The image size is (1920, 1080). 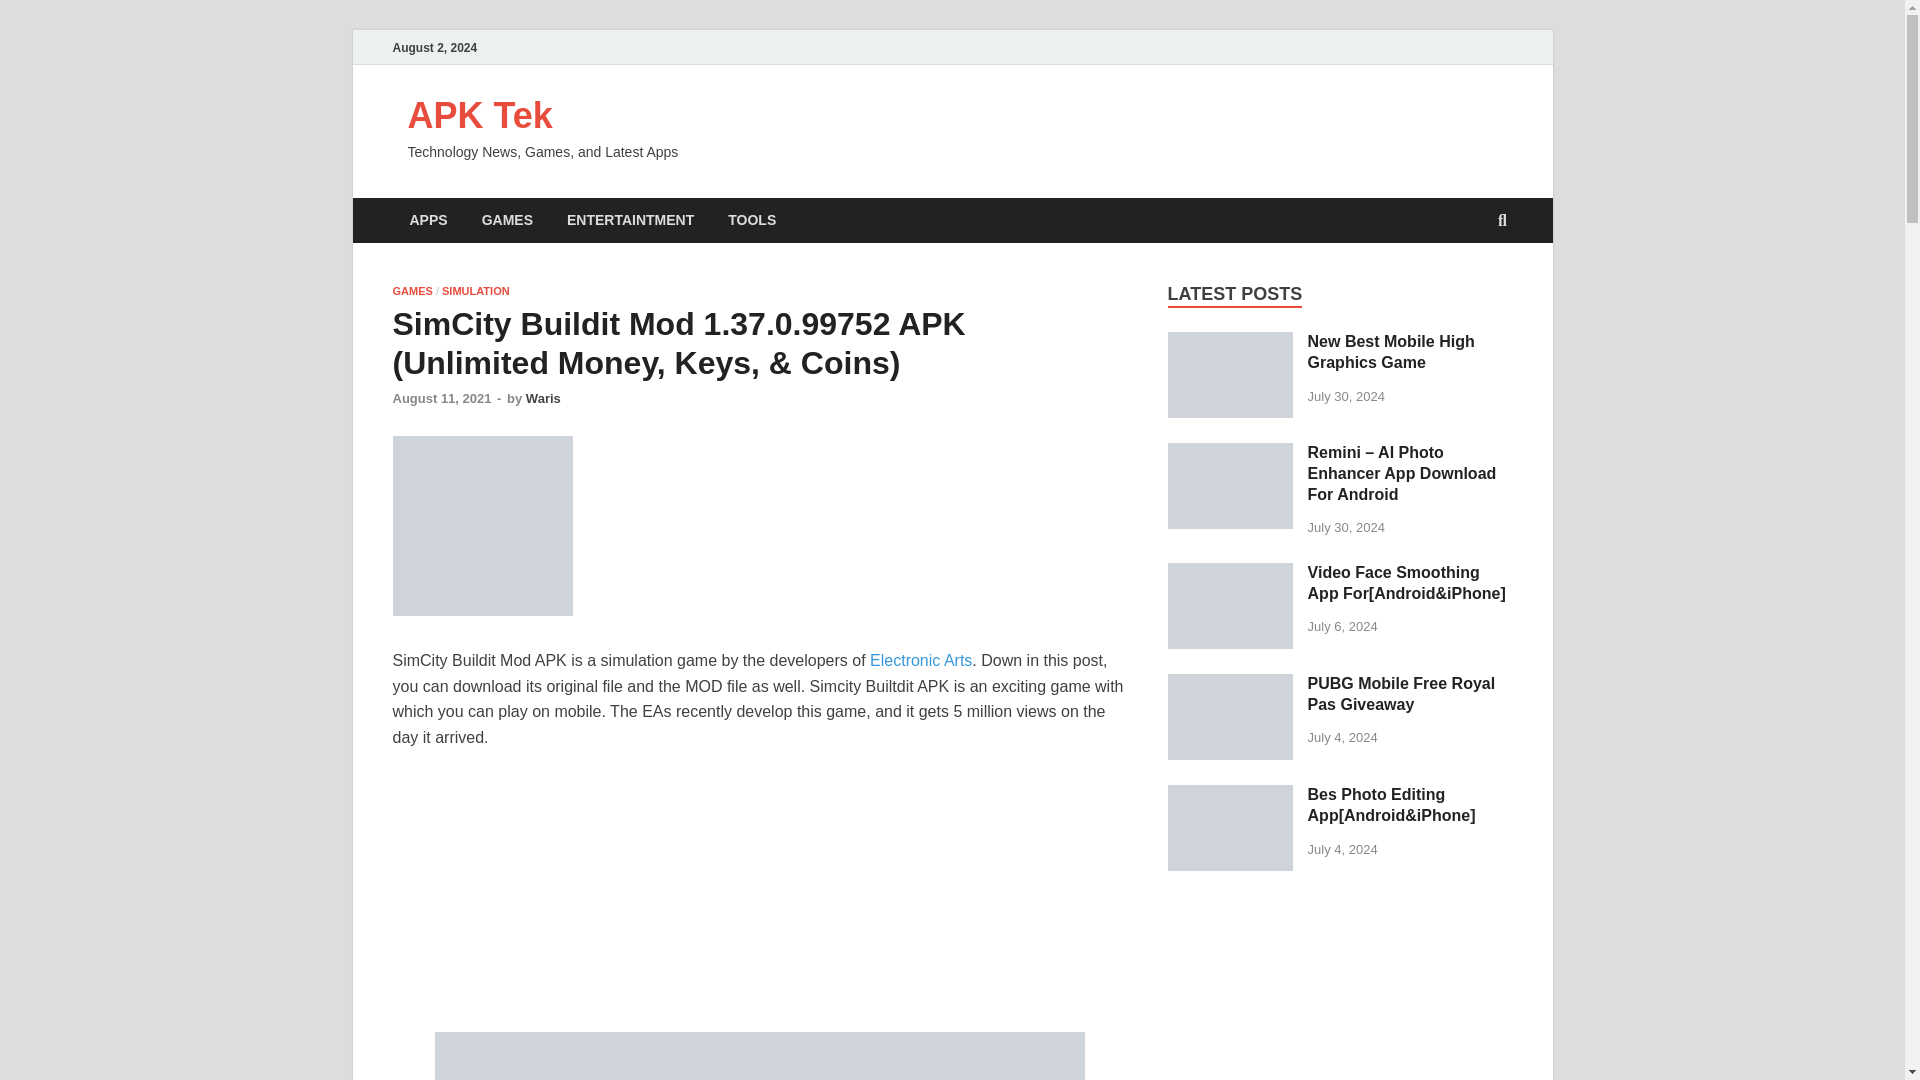 I want to click on Electronic Arts, so click(x=920, y=660).